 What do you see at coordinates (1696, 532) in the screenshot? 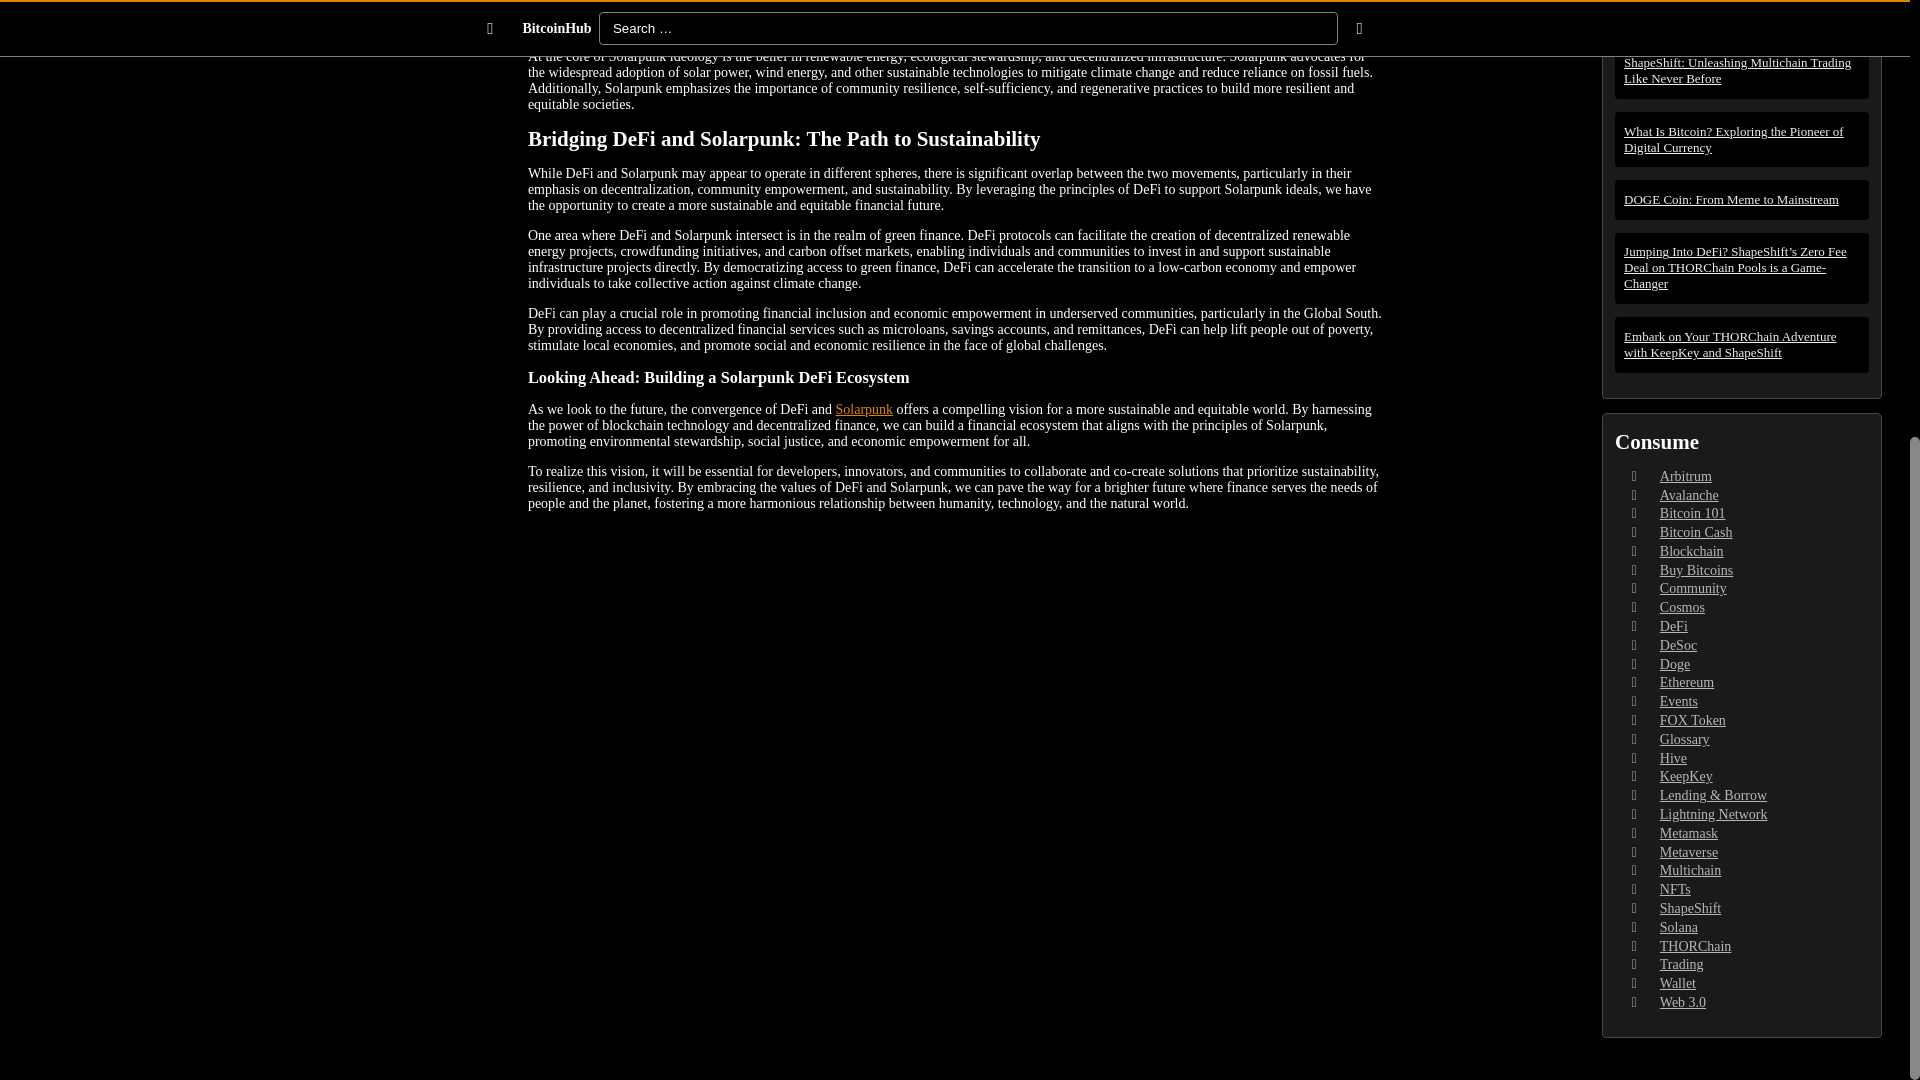
I see `Bitcoin Cash` at bounding box center [1696, 532].